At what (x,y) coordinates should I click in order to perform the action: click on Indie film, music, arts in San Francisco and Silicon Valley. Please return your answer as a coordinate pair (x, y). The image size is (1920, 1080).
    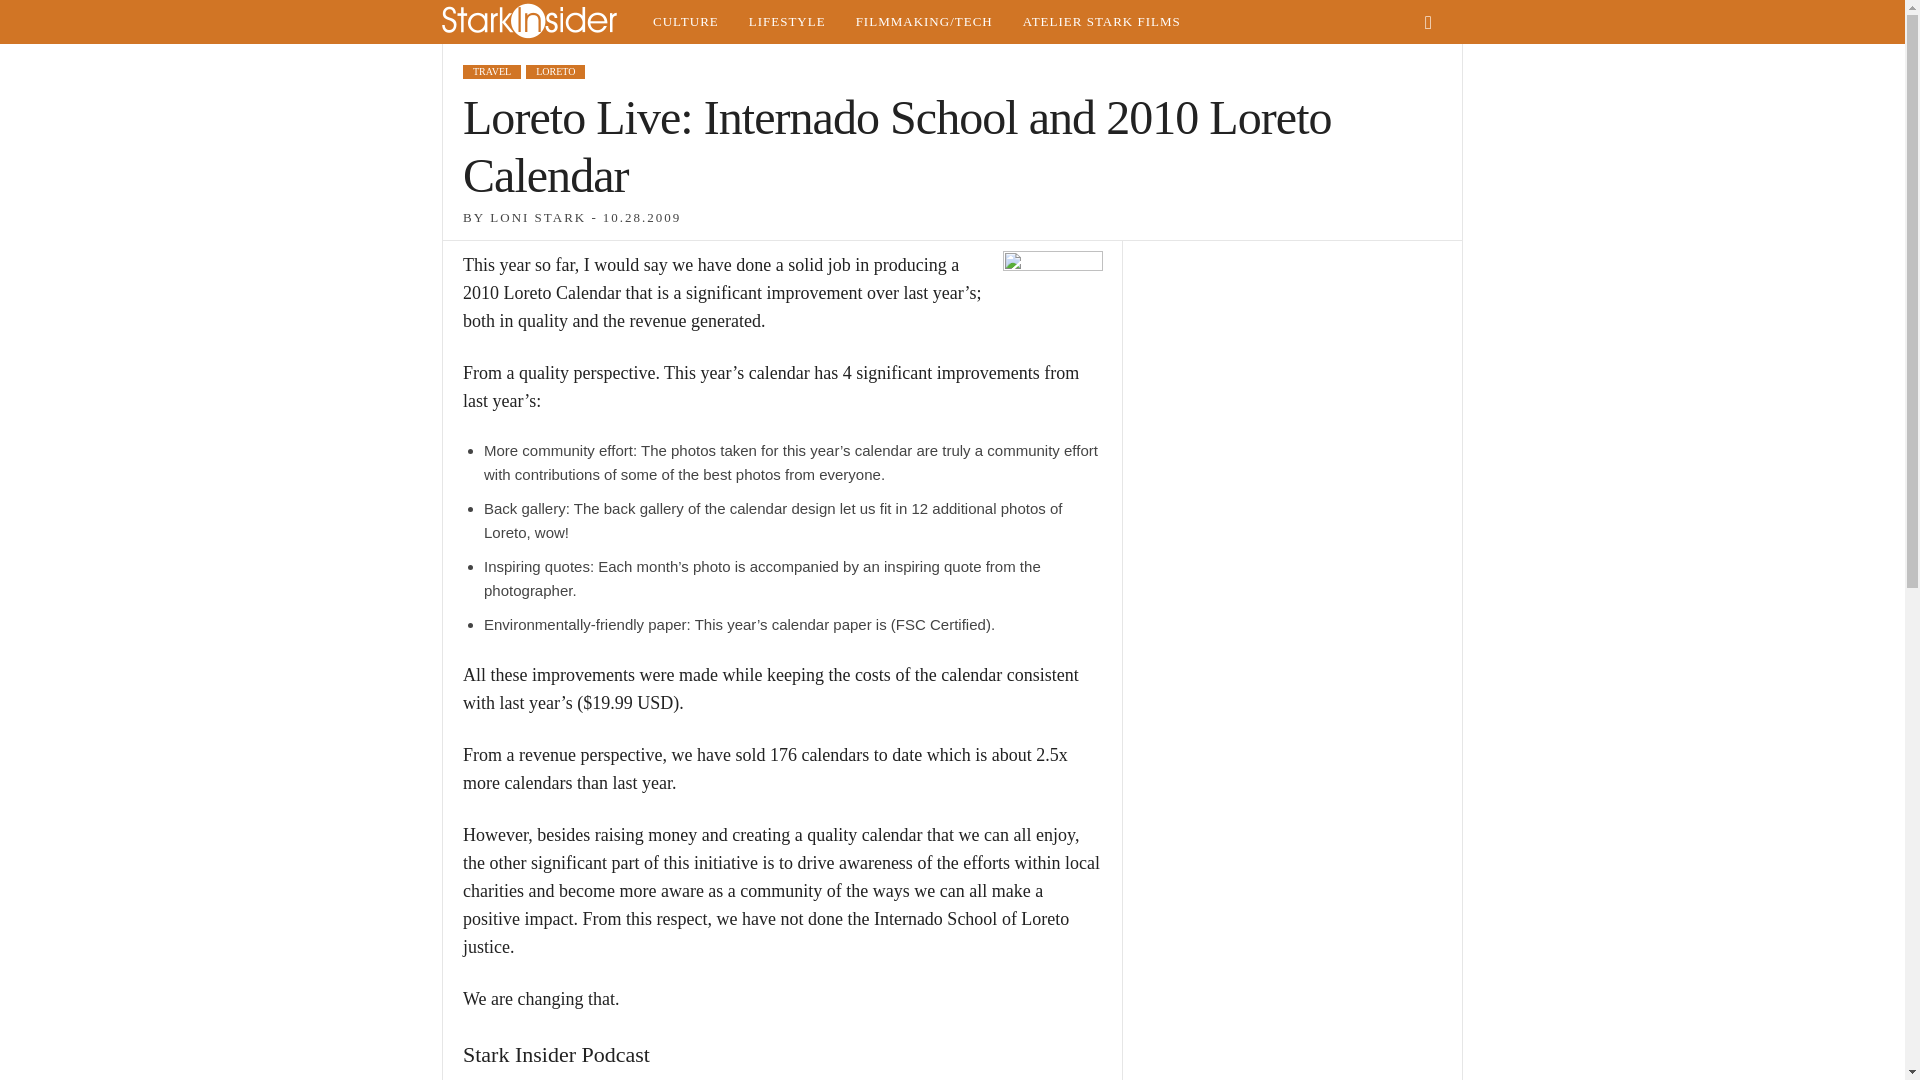
    Looking at the image, I should click on (685, 22).